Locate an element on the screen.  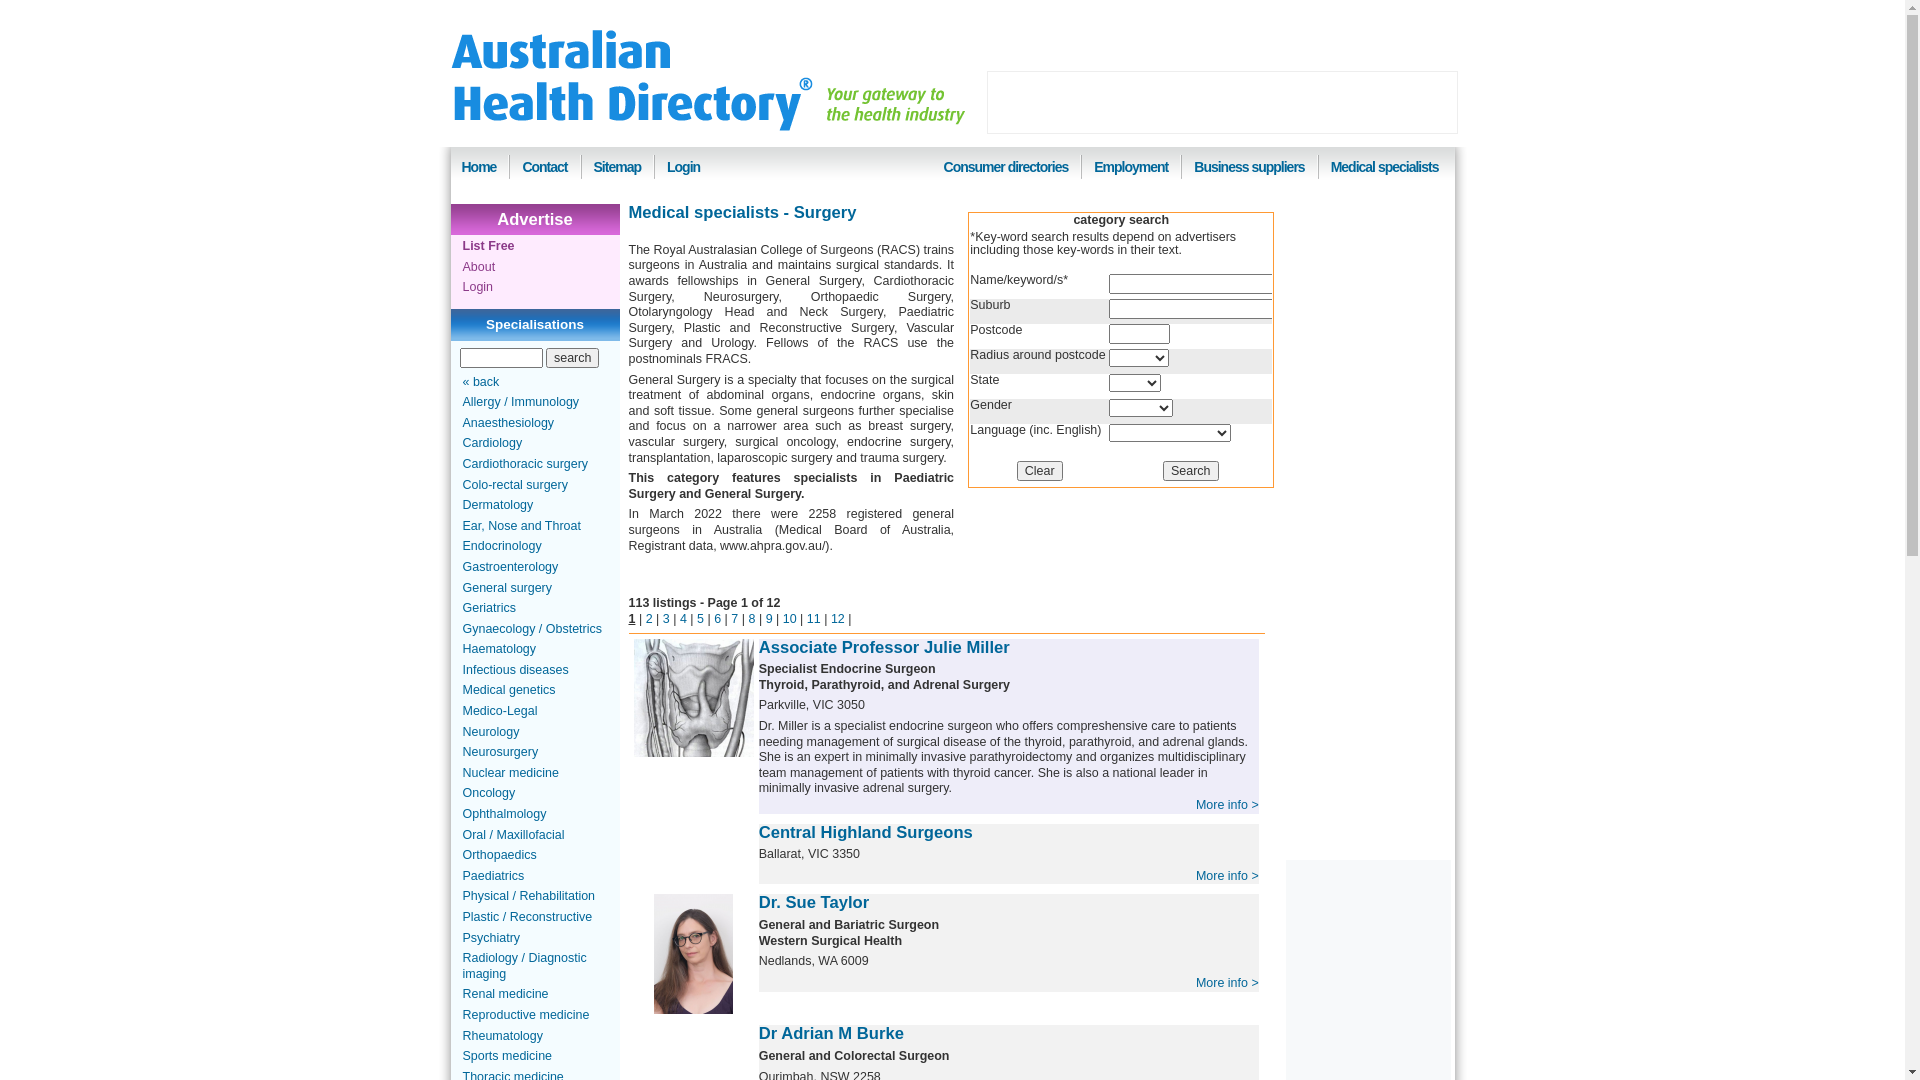
Clear is located at coordinates (1040, 471).